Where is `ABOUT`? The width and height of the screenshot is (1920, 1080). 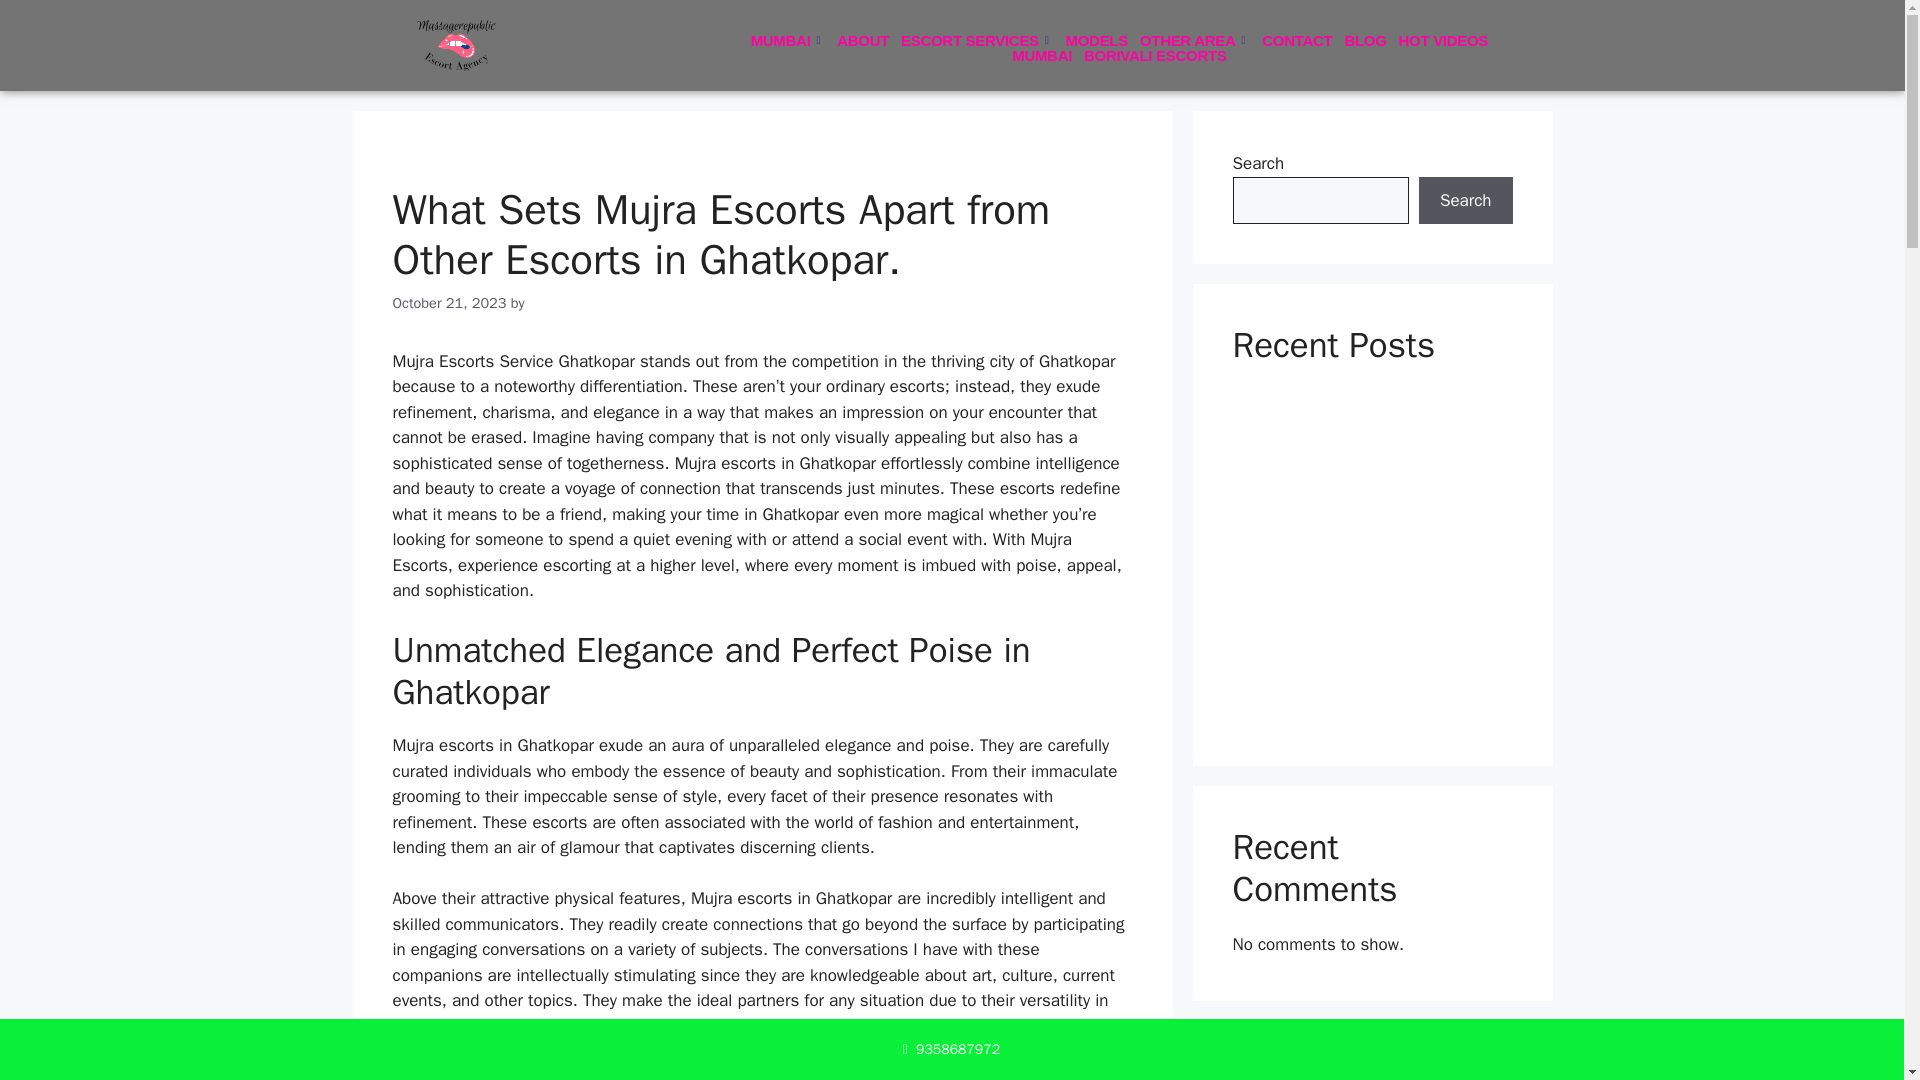 ABOUT is located at coordinates (862, 40).